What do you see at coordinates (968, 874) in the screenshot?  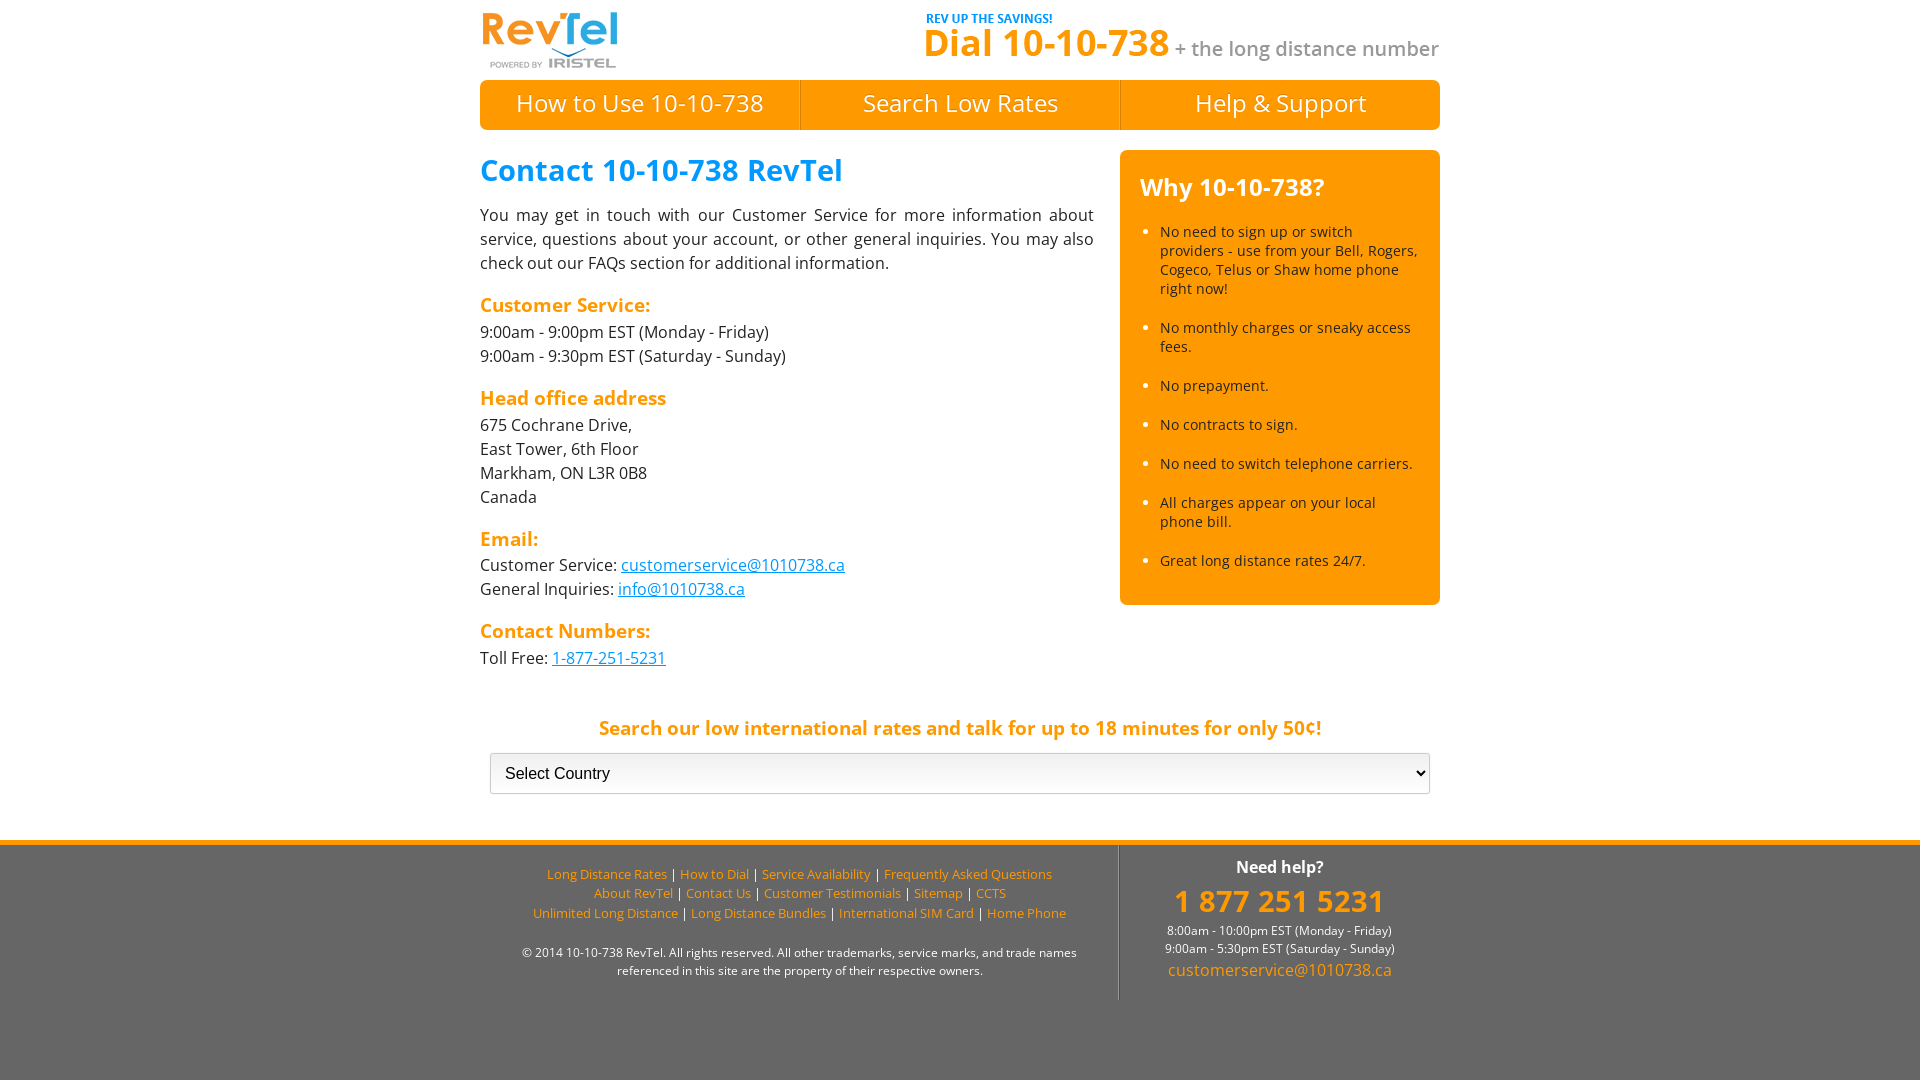 I see `Frequently Asked Questions` at bounding box center [968, 874].